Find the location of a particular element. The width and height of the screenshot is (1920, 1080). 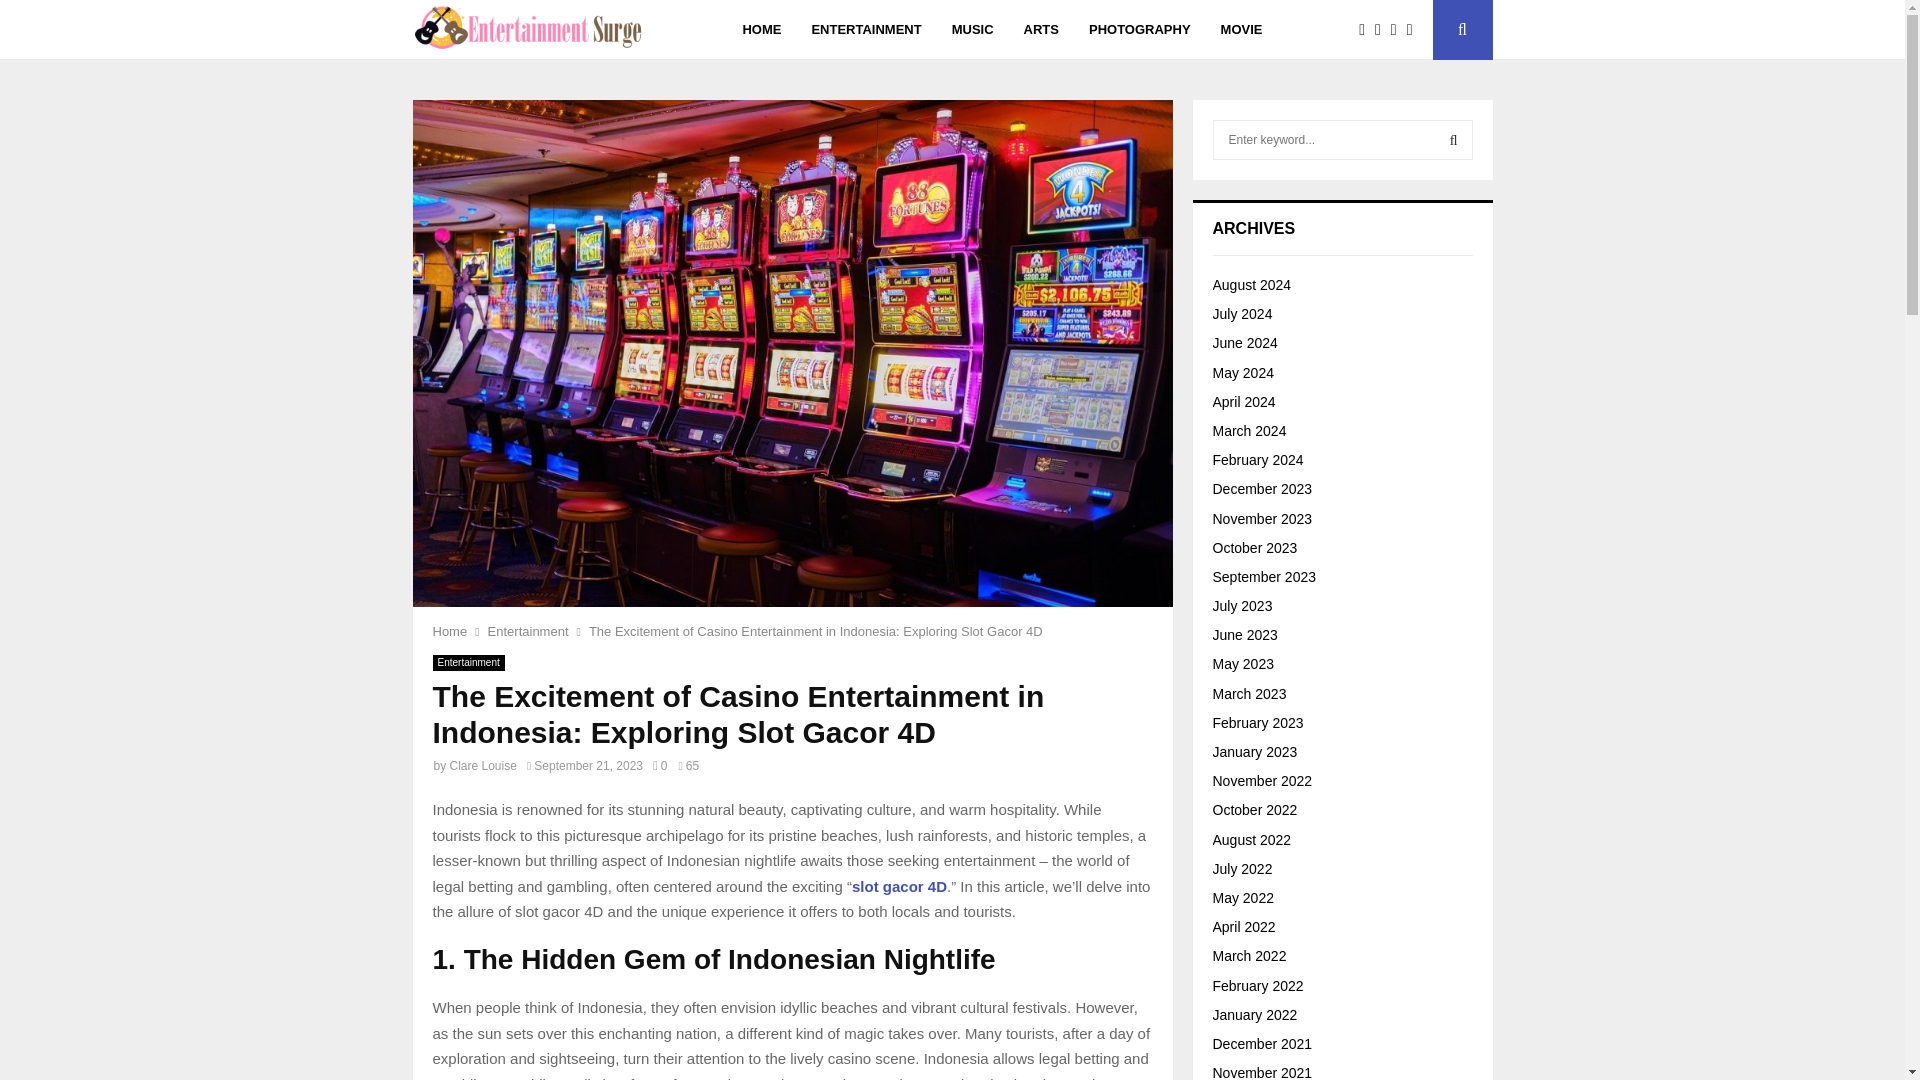

May 2024 is located at coordinates (1242, 373).